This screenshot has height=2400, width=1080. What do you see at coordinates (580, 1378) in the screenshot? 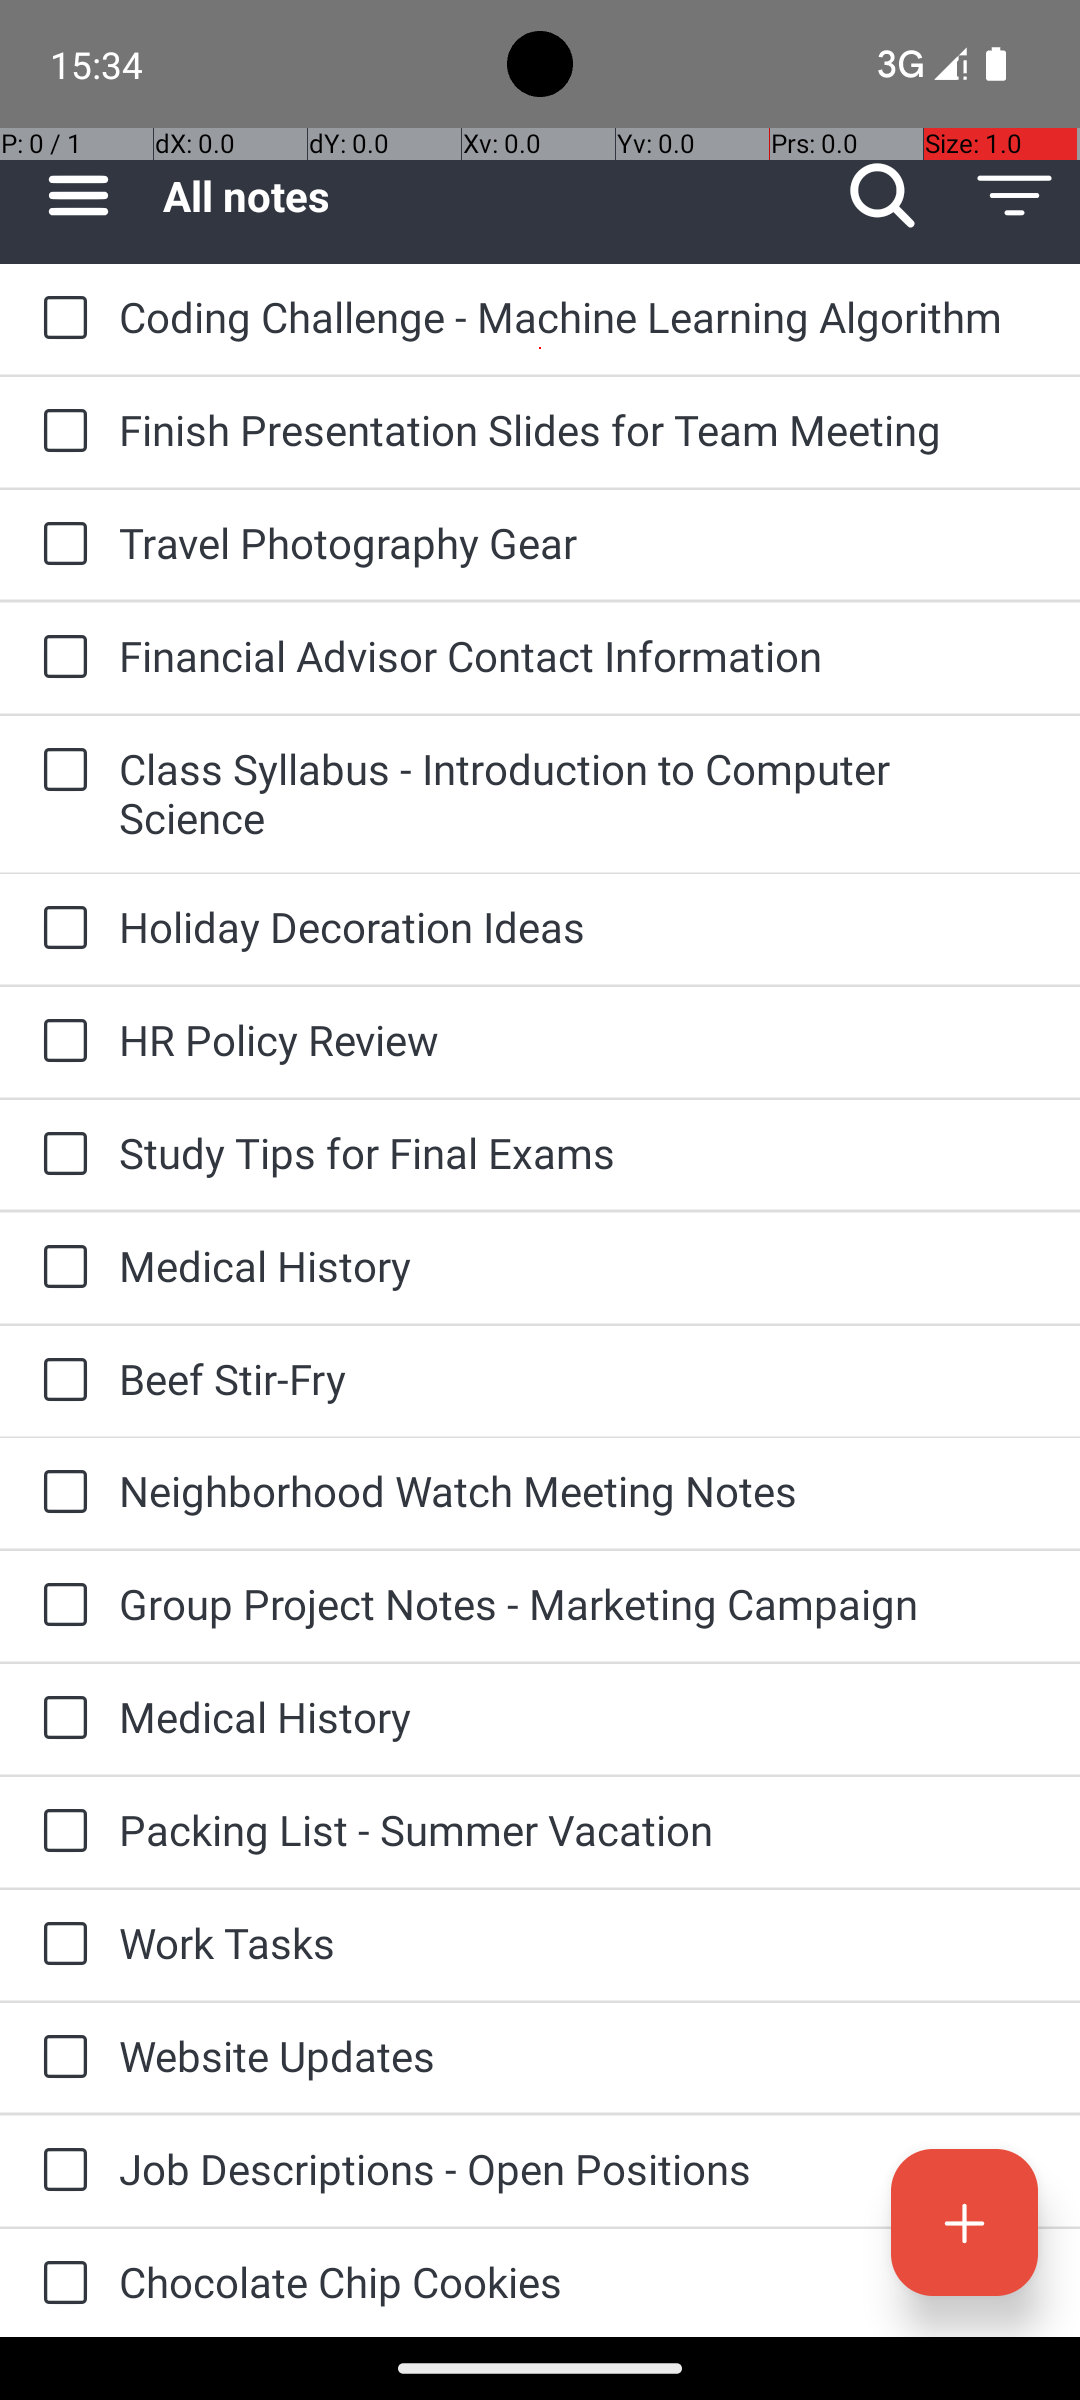
I see `Beef Stir-Fry` at bounding box center [580, 1378].